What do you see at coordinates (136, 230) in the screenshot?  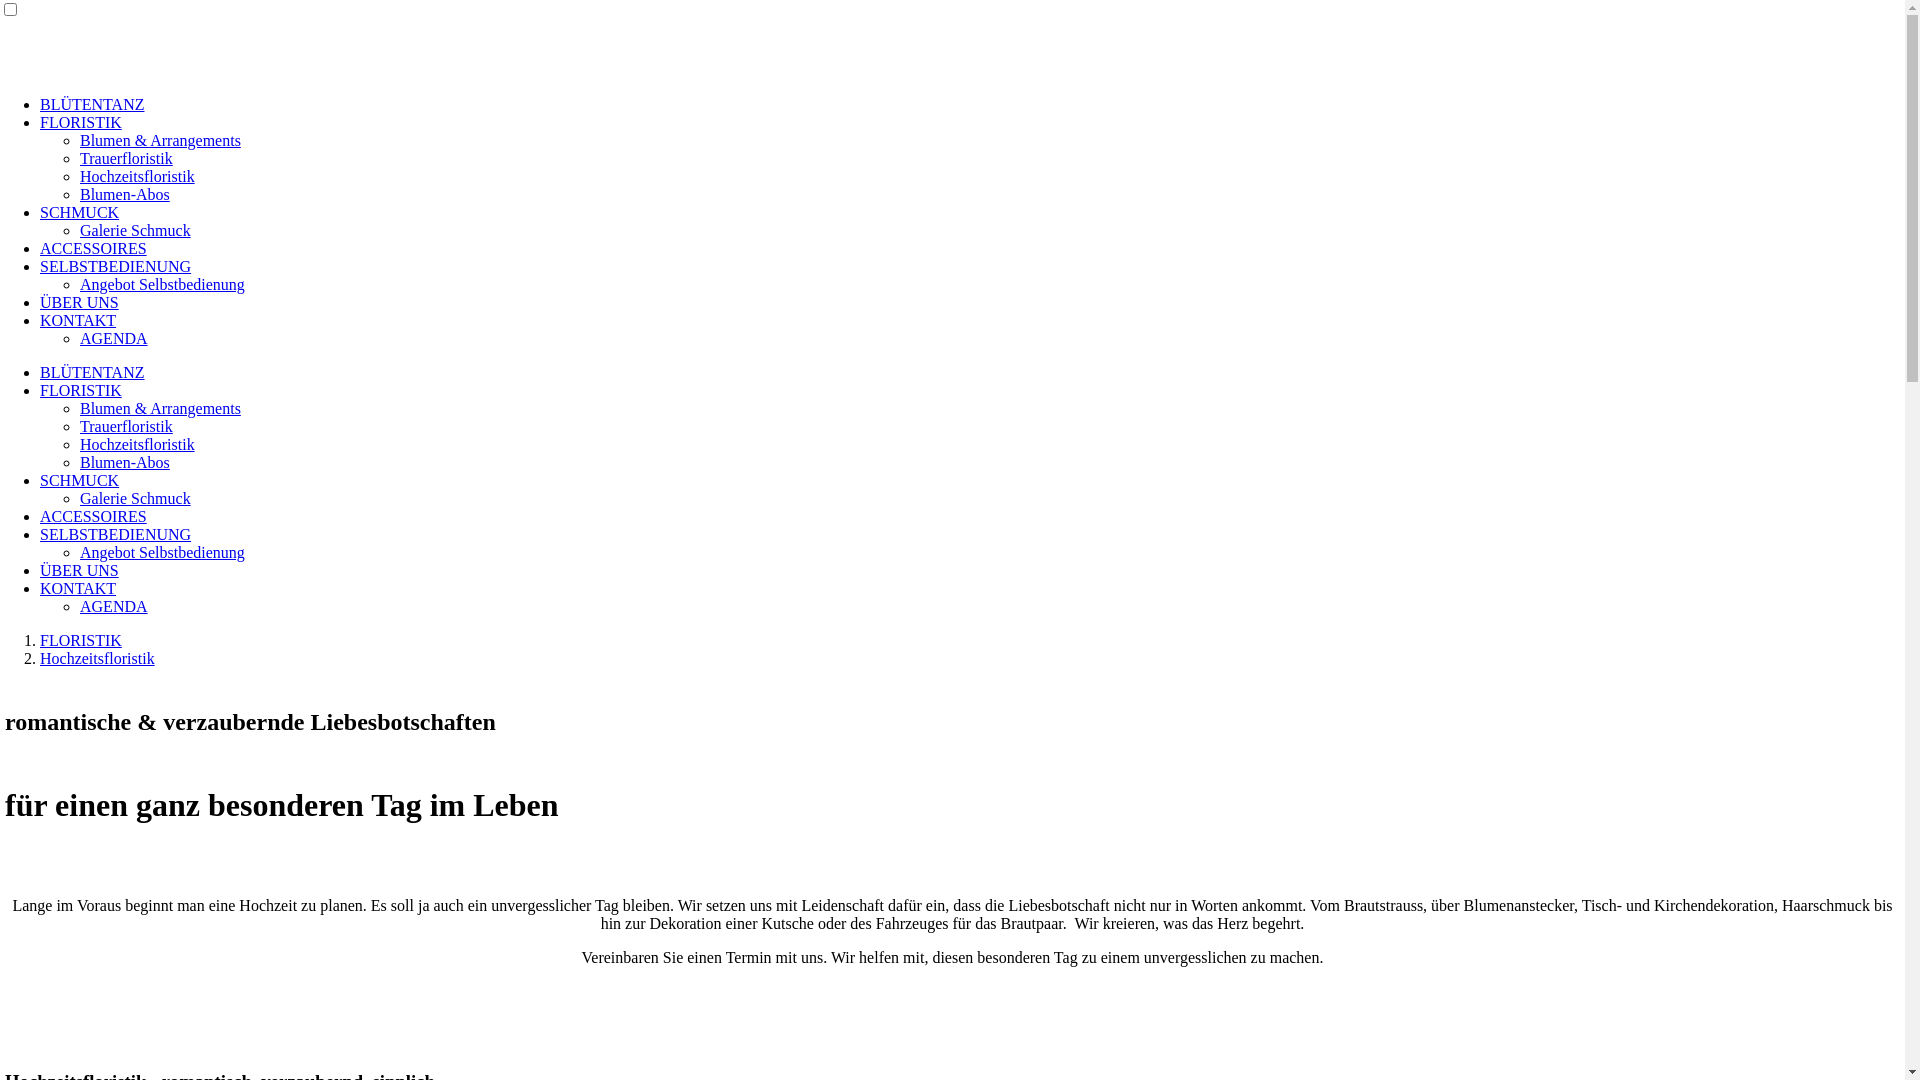 I see `Galerie Schmuck` at bounding box center [136, 230].